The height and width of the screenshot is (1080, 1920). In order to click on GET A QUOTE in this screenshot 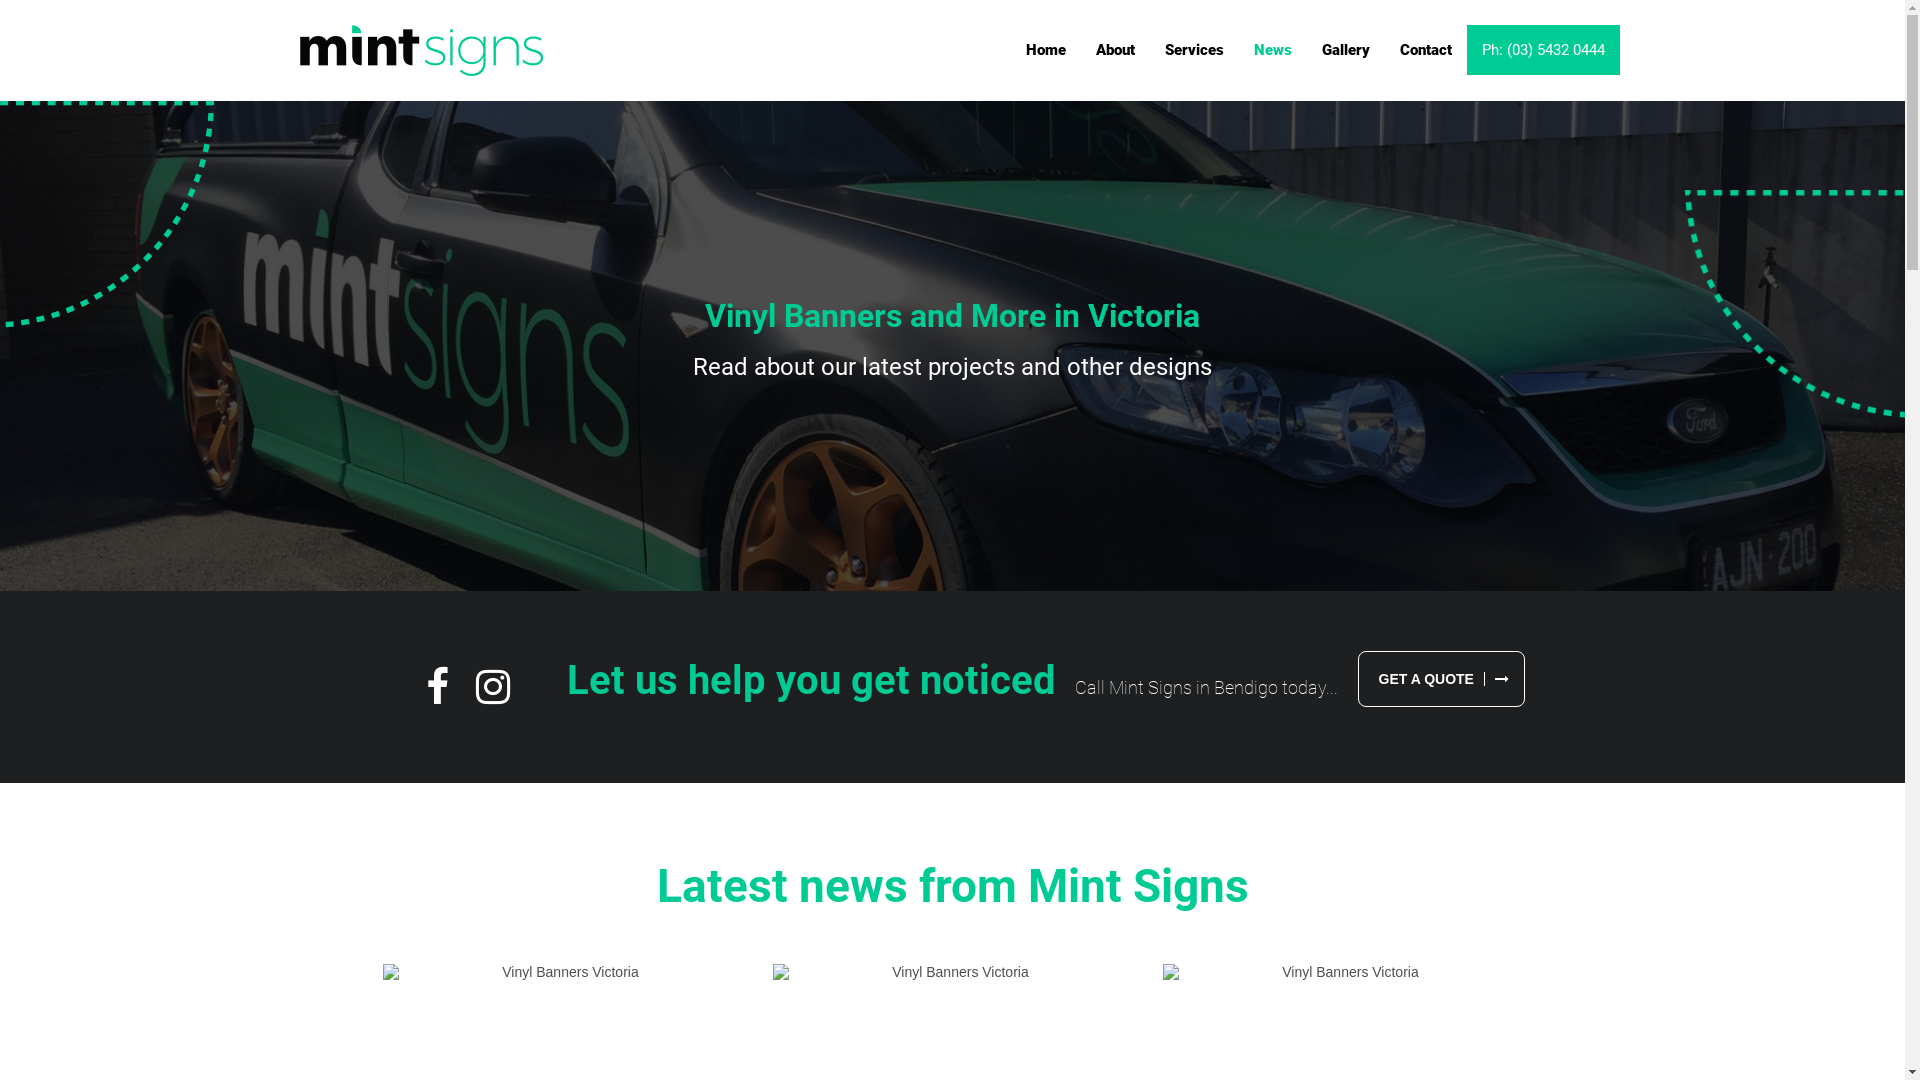, I will do `click(1442, 679)`.